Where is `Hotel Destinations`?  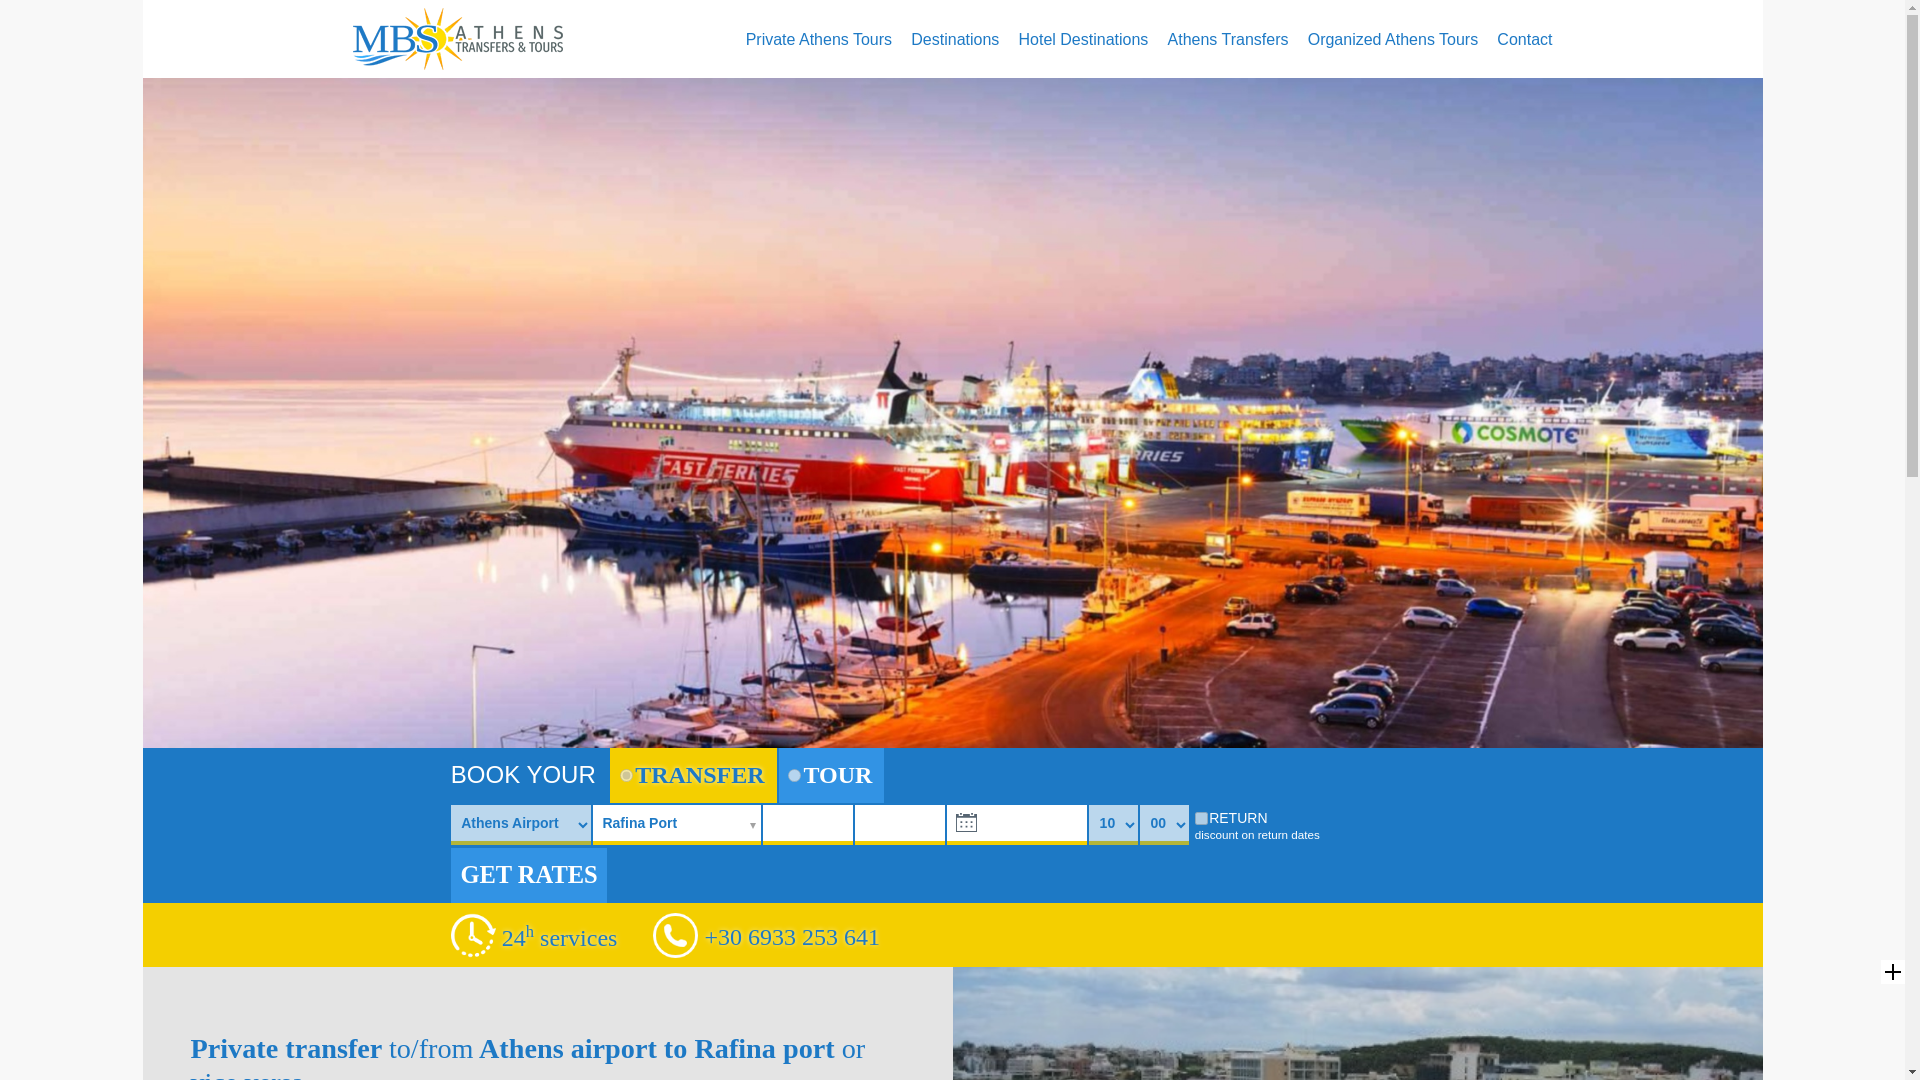
Hotel Destinations is located at coordinates (1084, 38).